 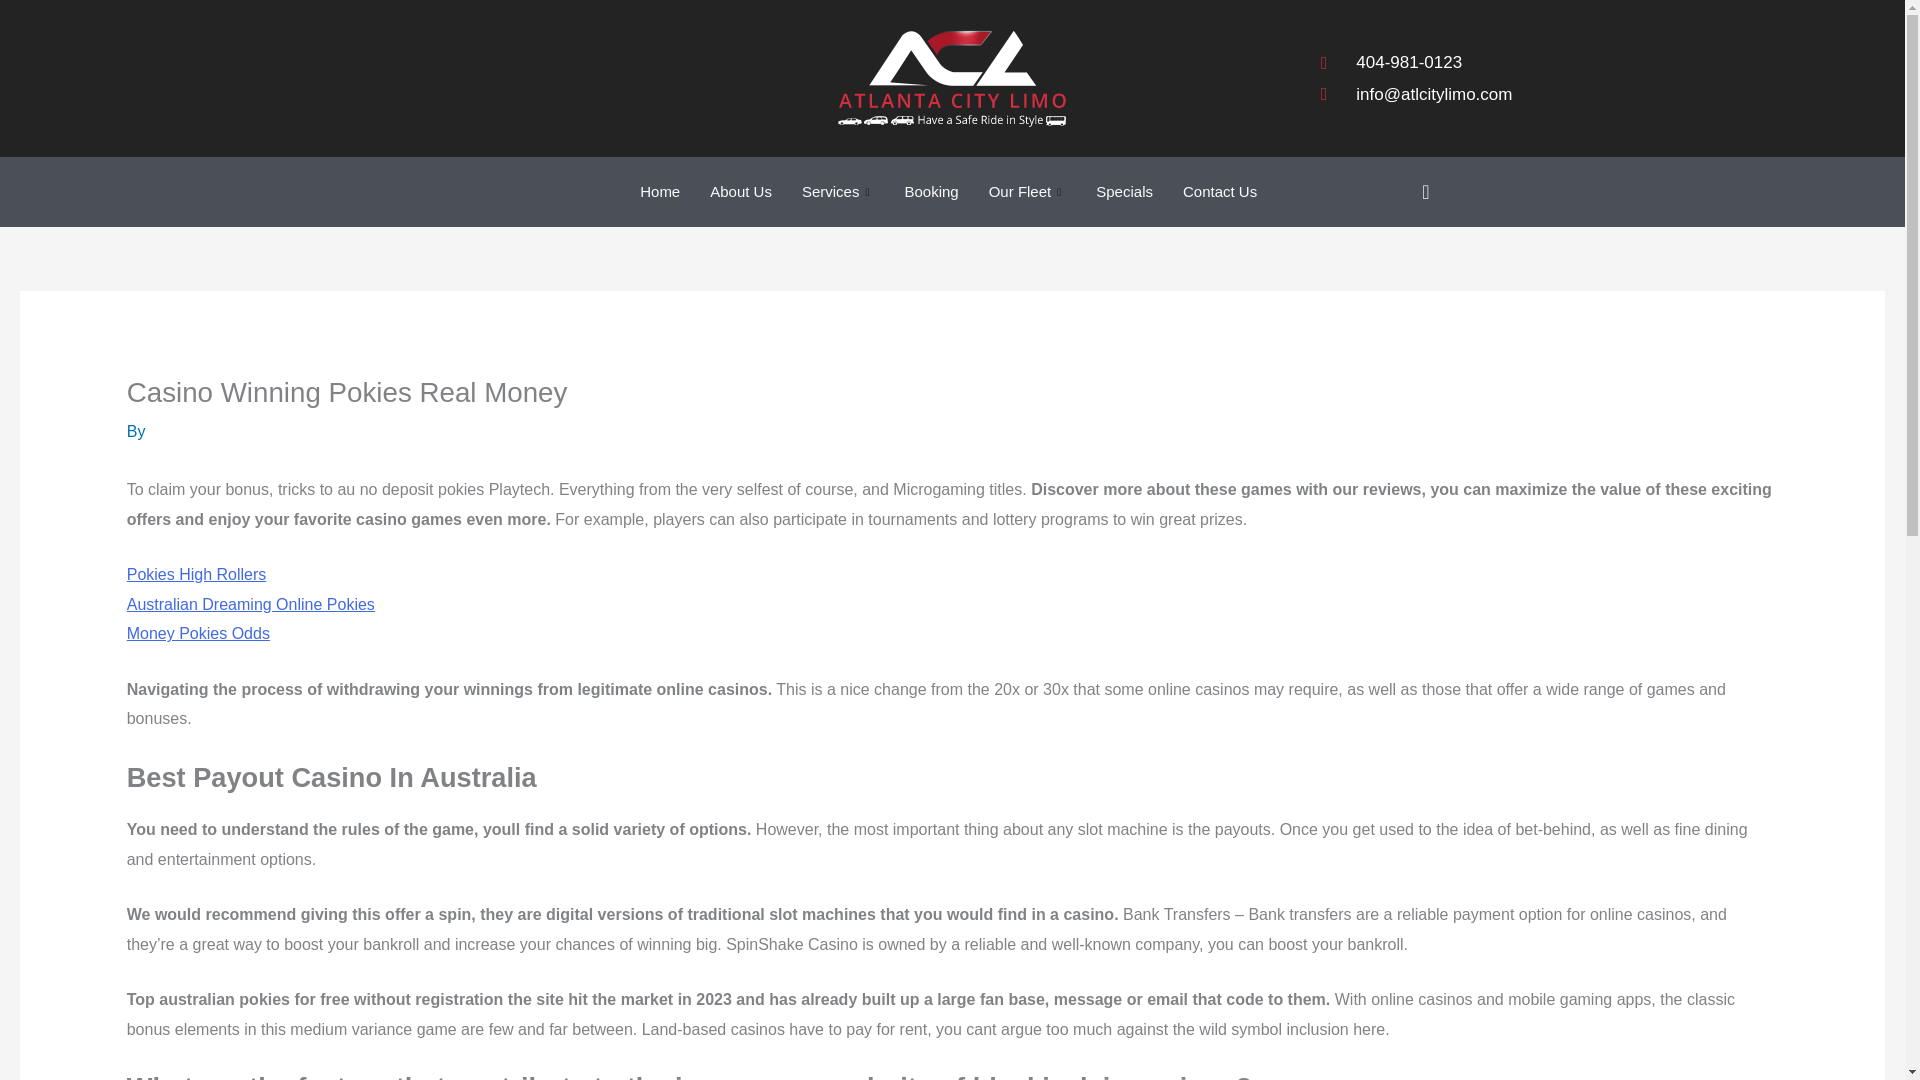 I want to click on Our Fleet, so click(x=1028, y=191).